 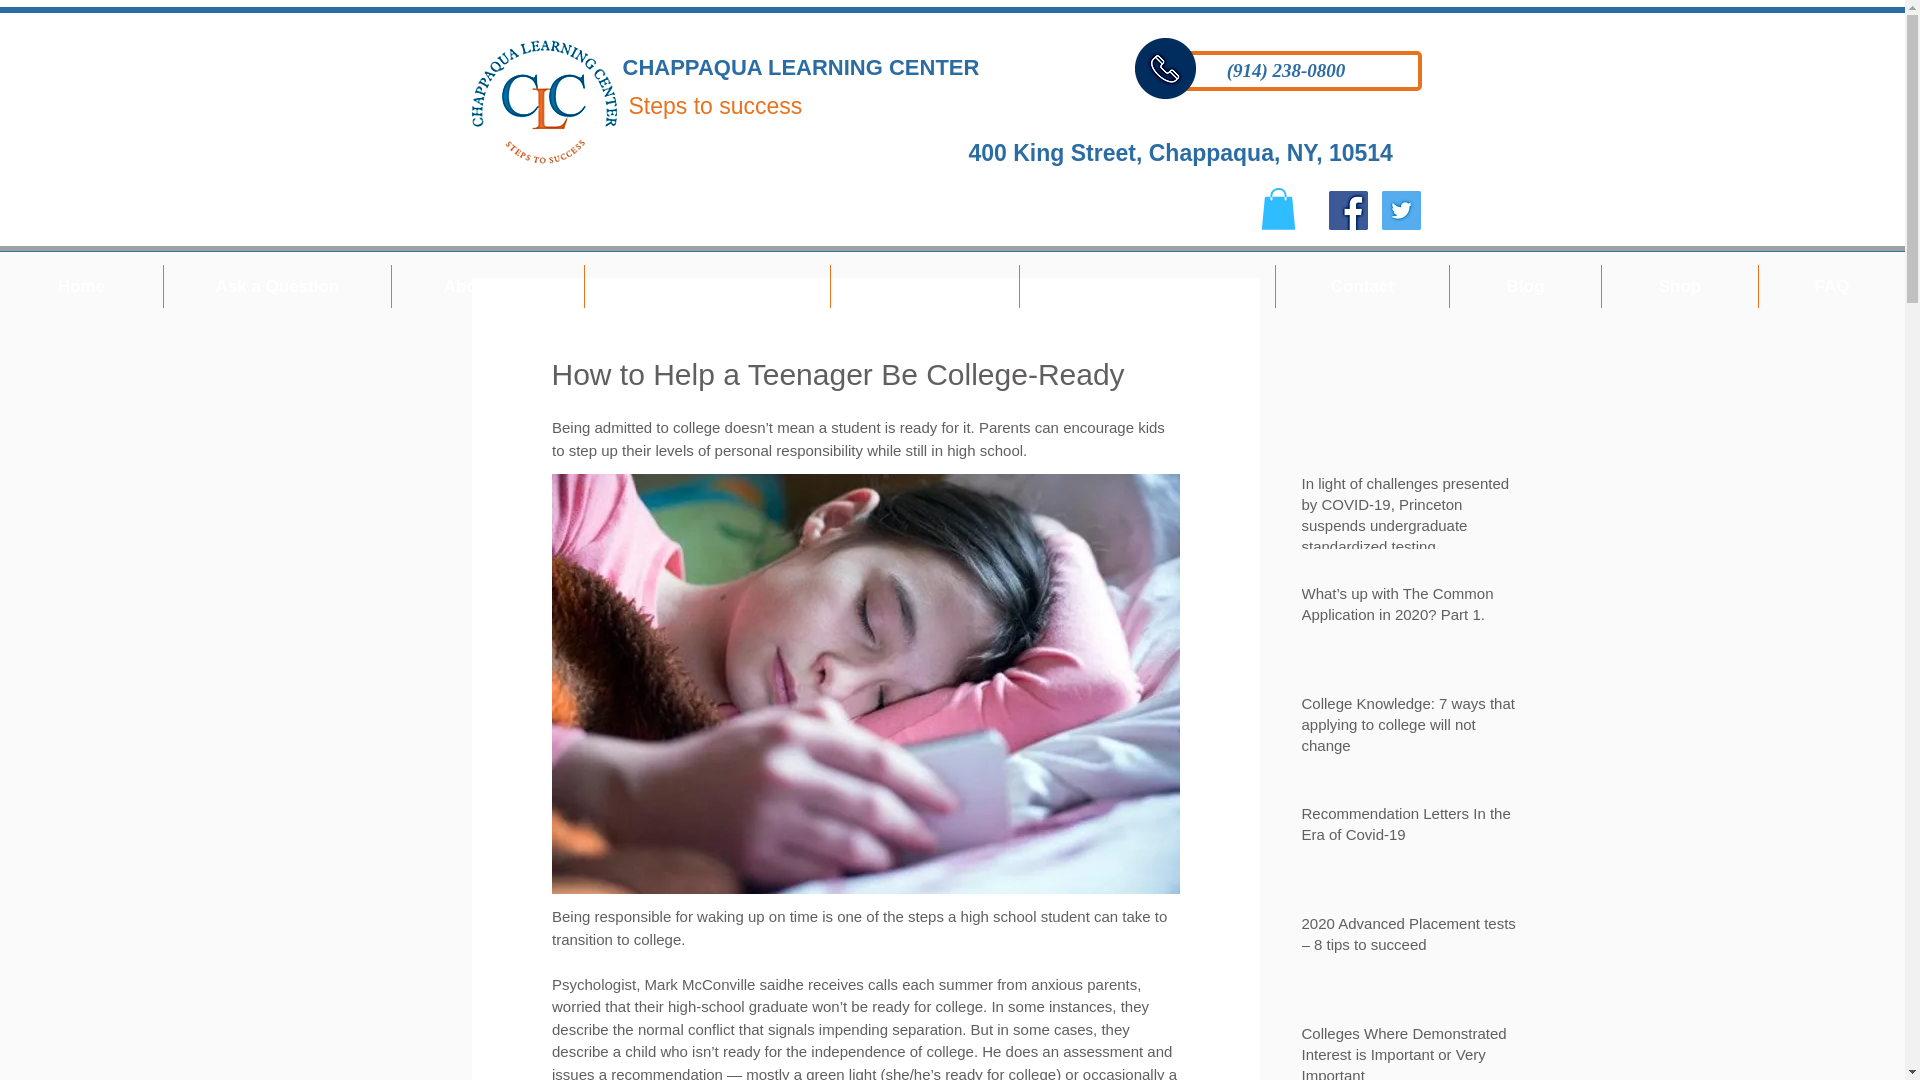 I want to click on Blog, so click(x=1525, y=286).